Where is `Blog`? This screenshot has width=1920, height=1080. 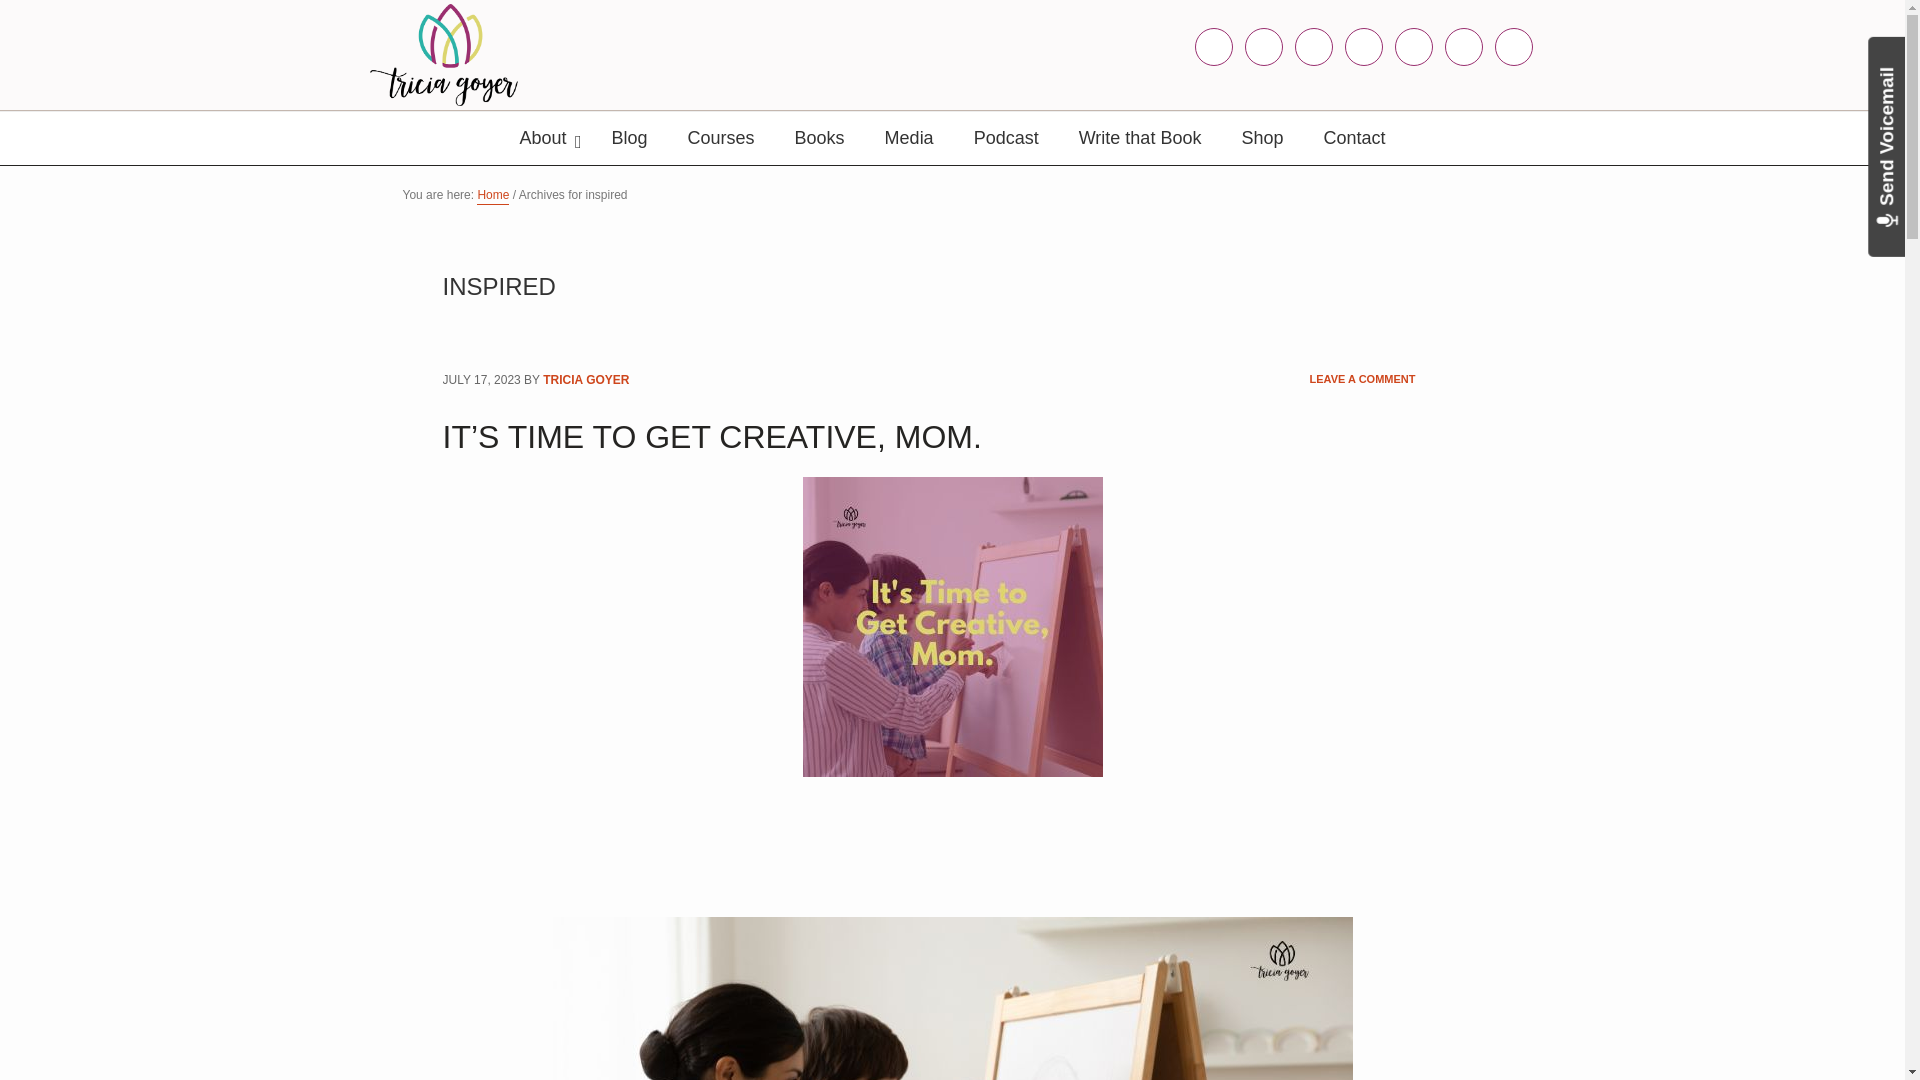 Blog is located at coordinates (630, 138).